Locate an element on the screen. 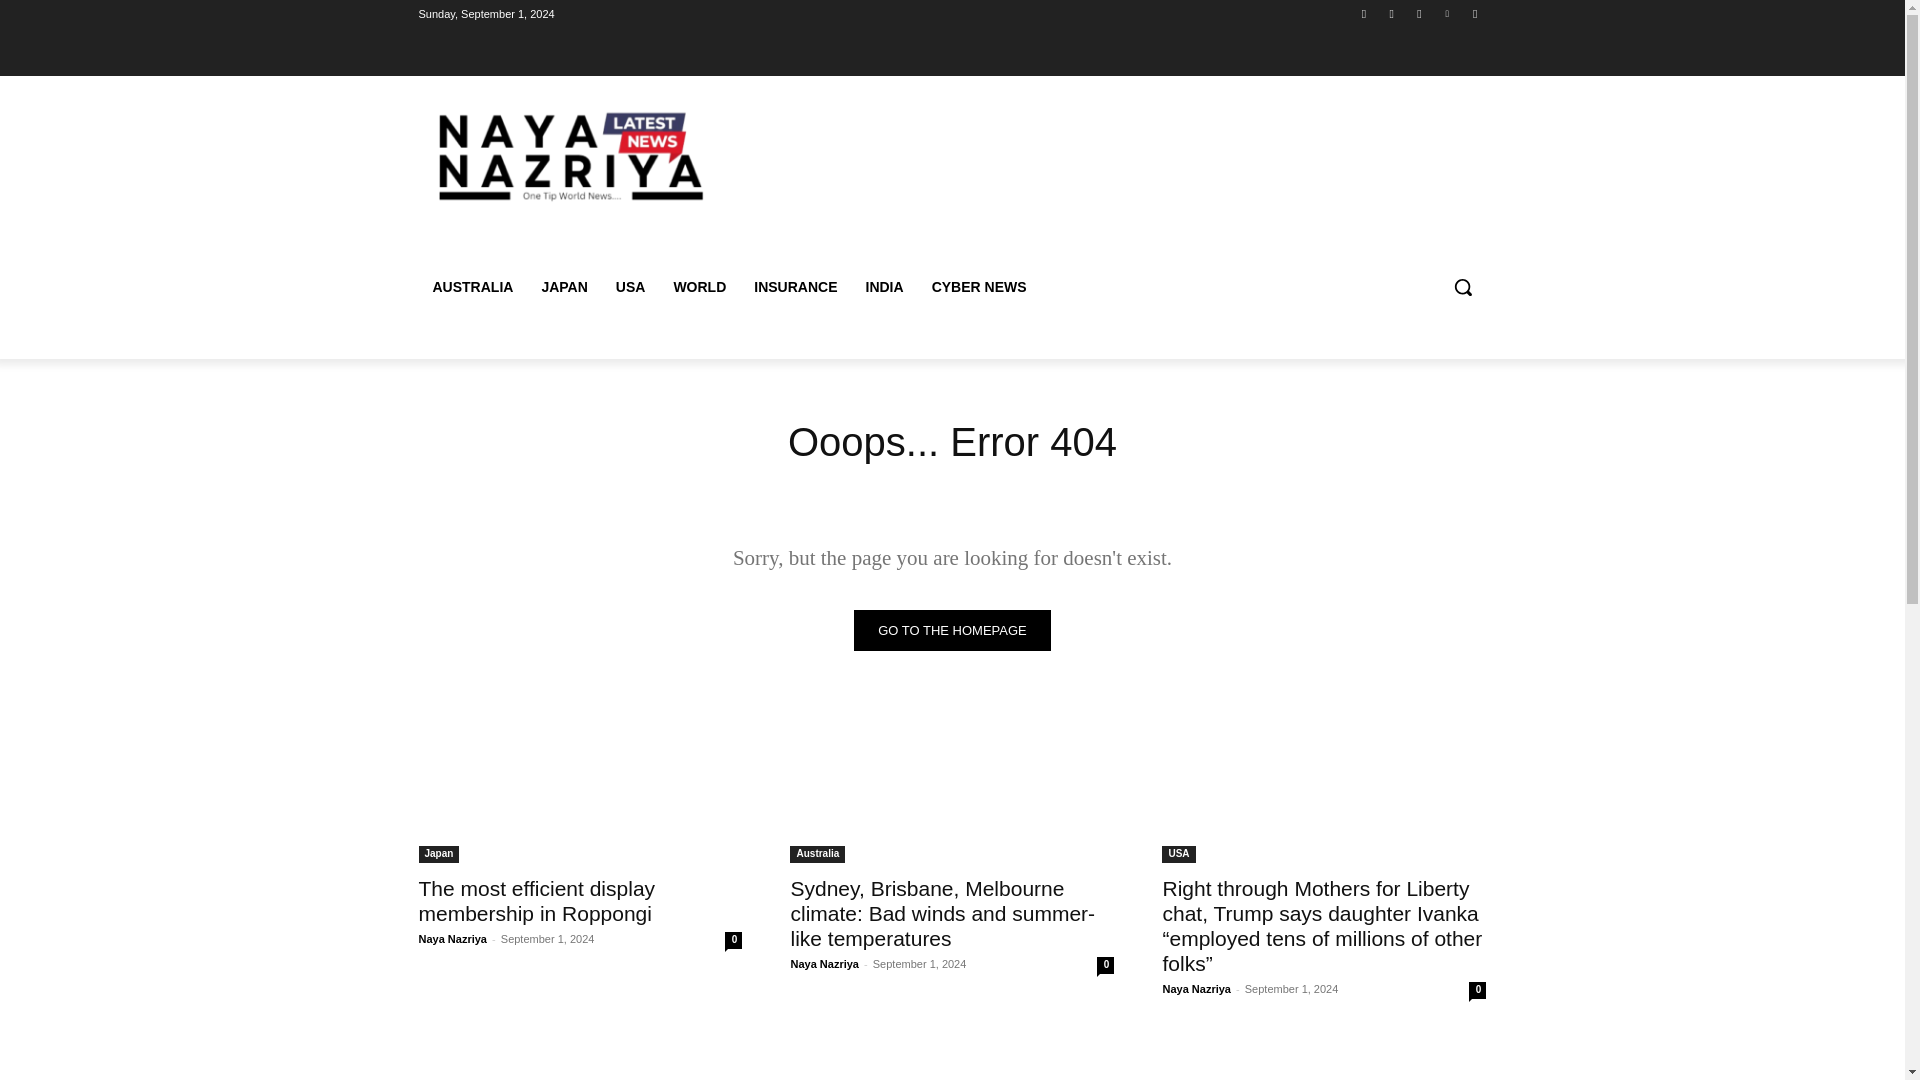  0 is located at coordinates (733, 940).